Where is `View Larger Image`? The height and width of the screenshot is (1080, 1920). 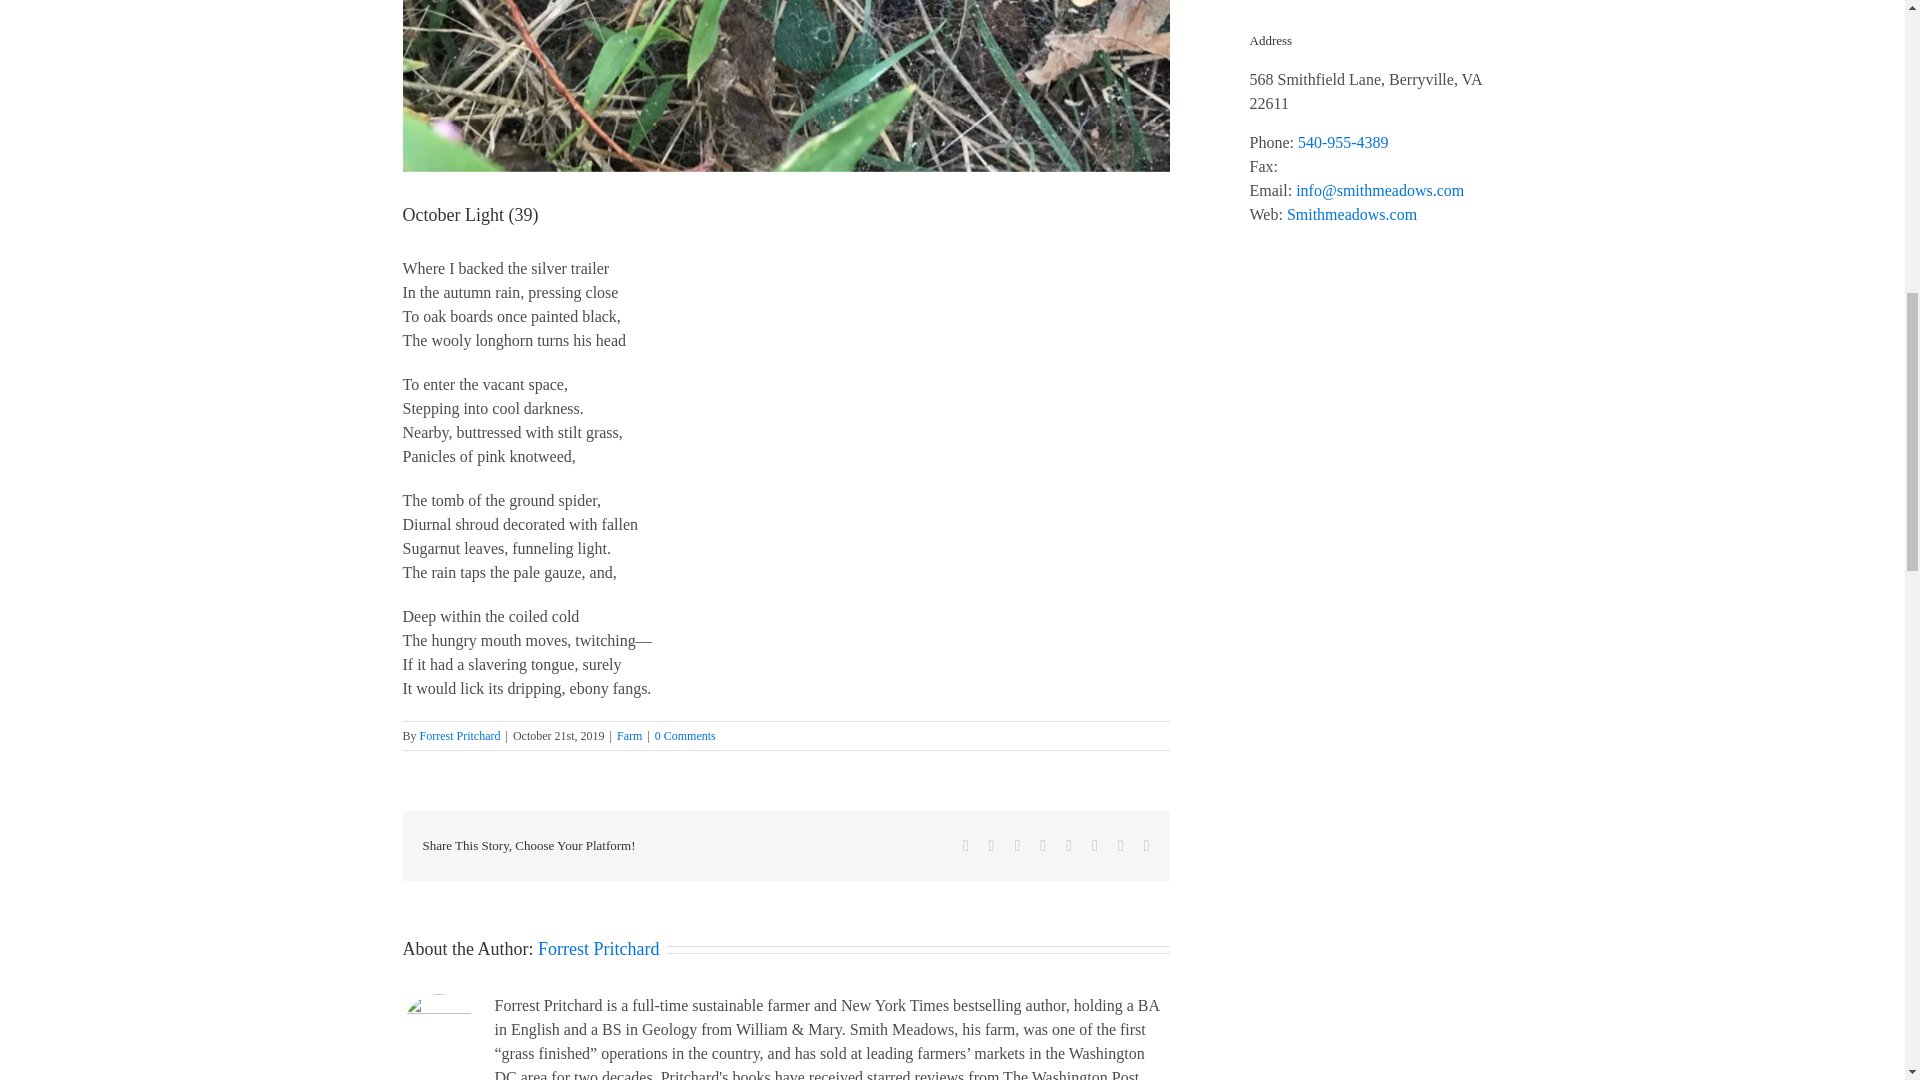
View Larger Image is located at coordinates (785, 86).